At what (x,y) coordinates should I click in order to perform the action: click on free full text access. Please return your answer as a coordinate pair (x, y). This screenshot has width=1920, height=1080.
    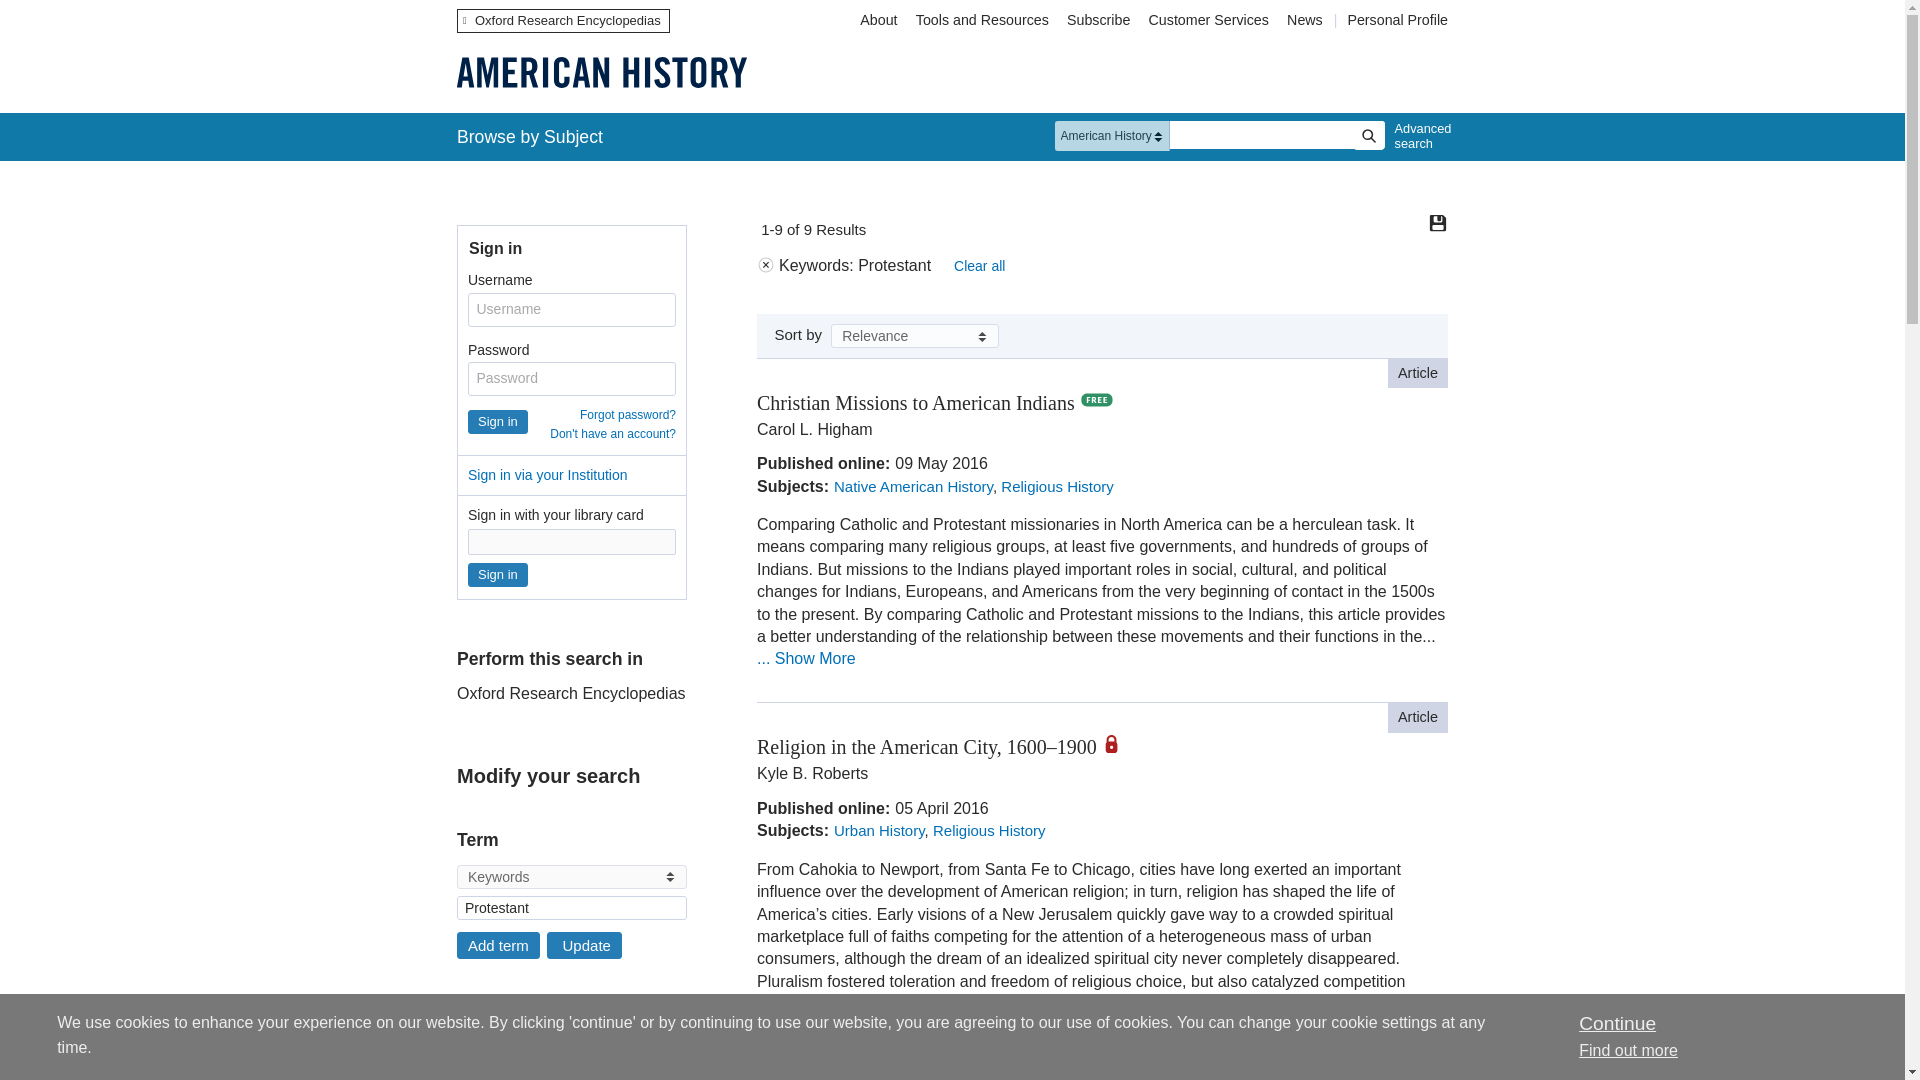
    Looking at the image, I should click on (1096, 400).